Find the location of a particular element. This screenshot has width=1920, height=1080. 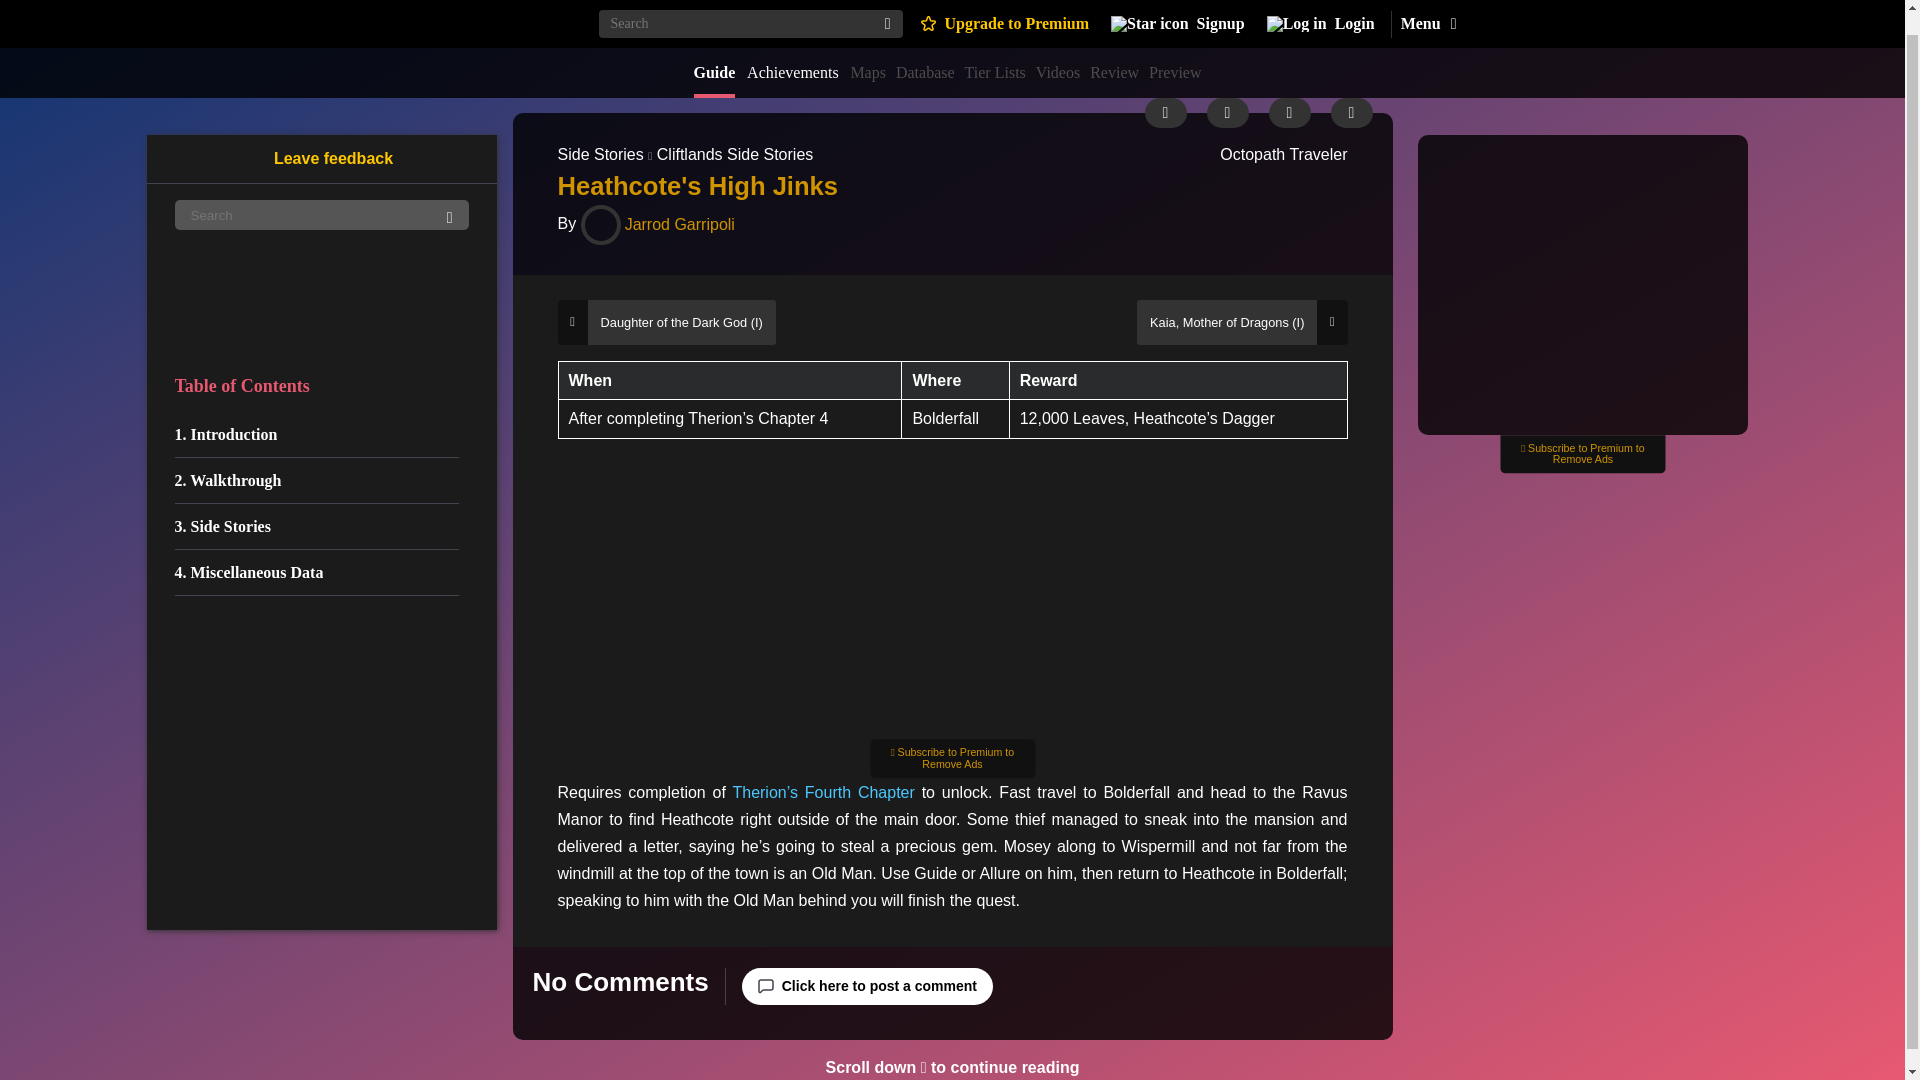

Share is located at coordinates (1288, 113).